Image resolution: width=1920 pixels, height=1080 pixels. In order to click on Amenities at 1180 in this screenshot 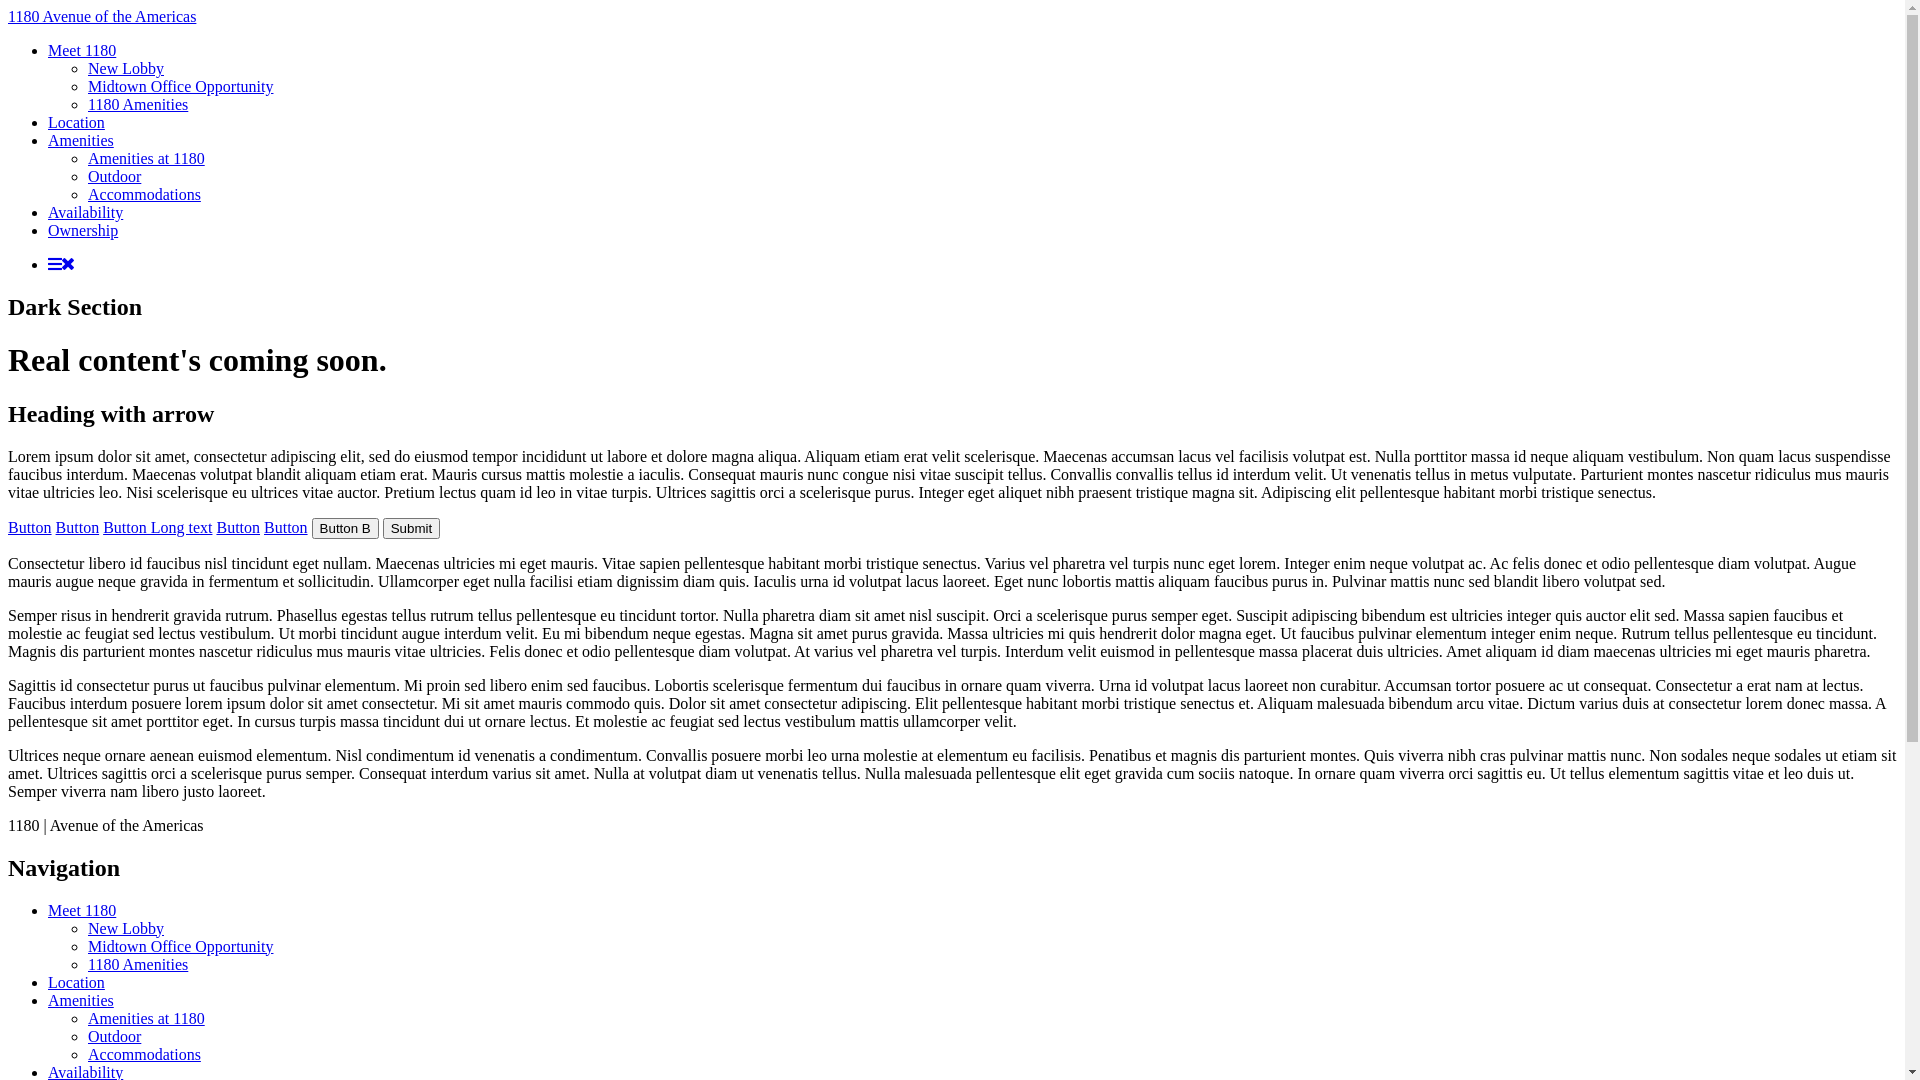, I will do `click(146, 1018)`.